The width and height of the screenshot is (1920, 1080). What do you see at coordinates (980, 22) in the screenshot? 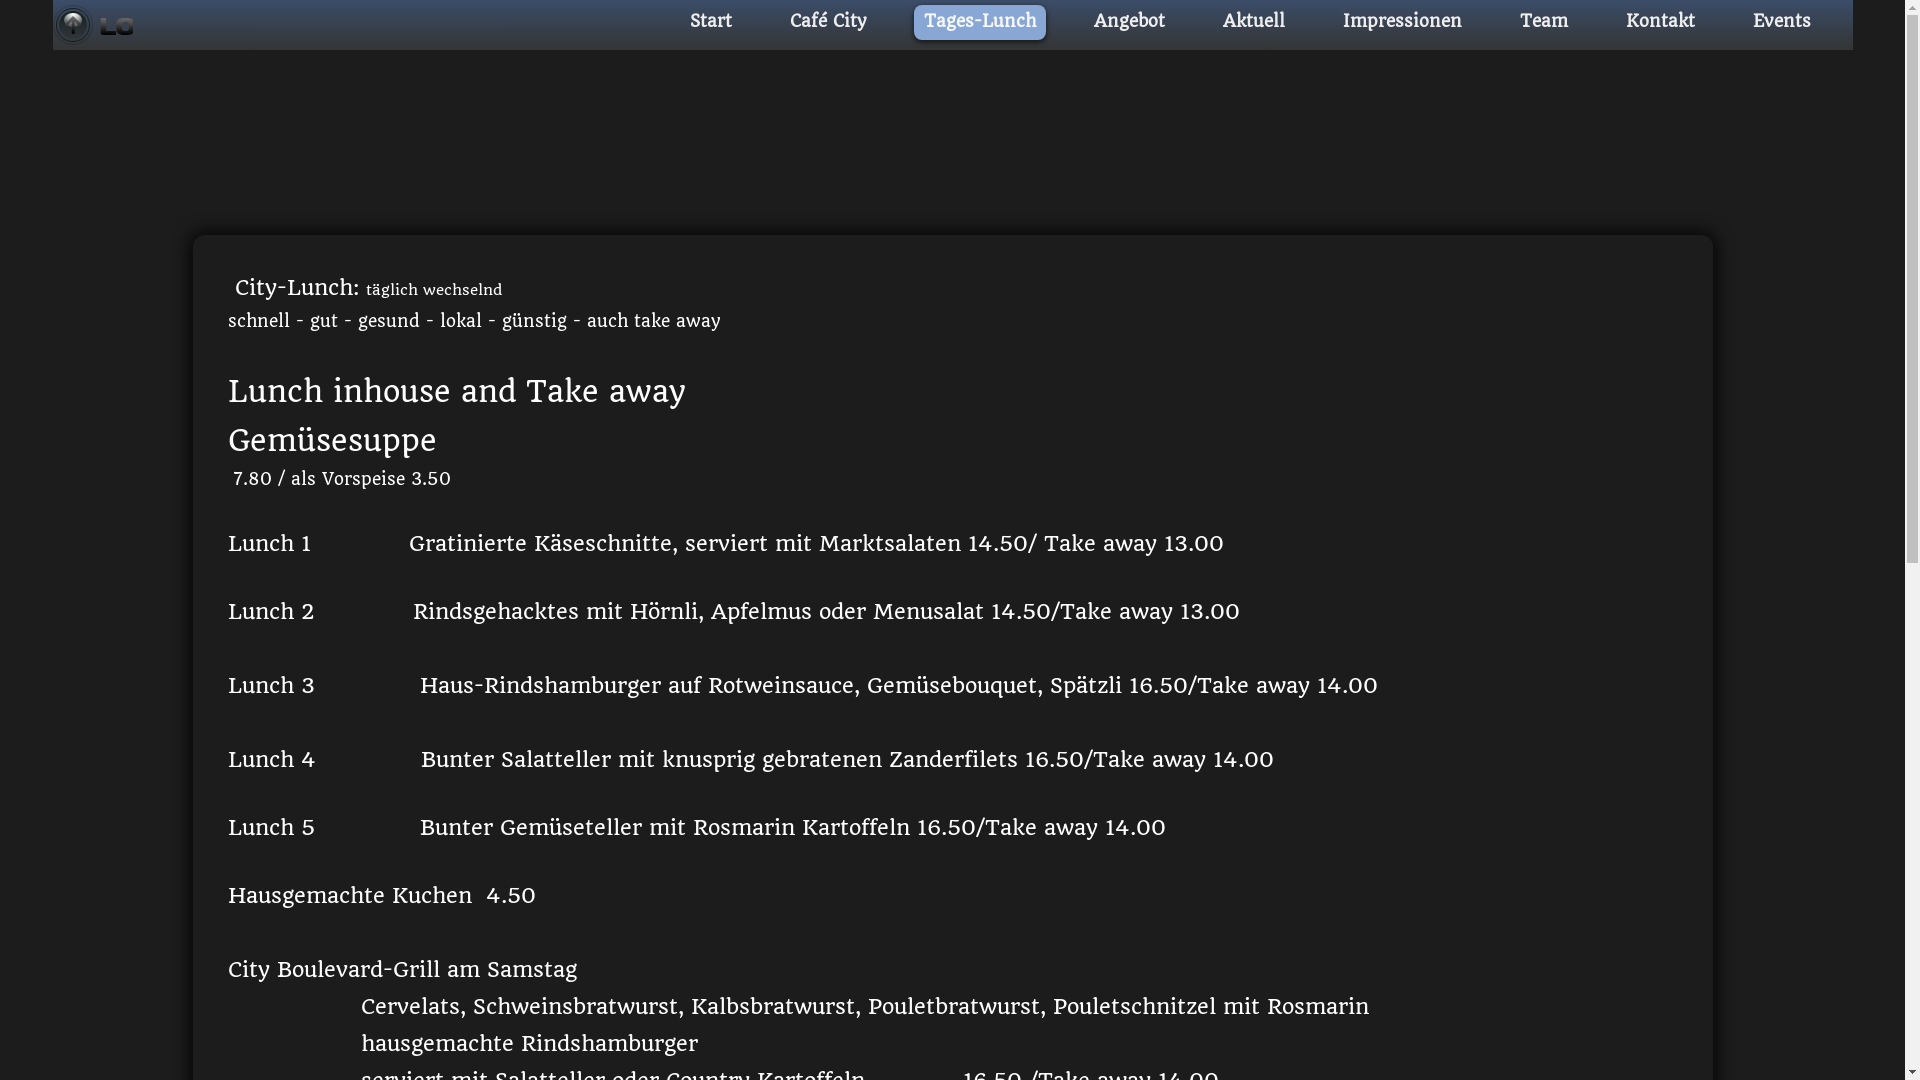
I see `Tages-Lunch` at bounding box center [980, 22].